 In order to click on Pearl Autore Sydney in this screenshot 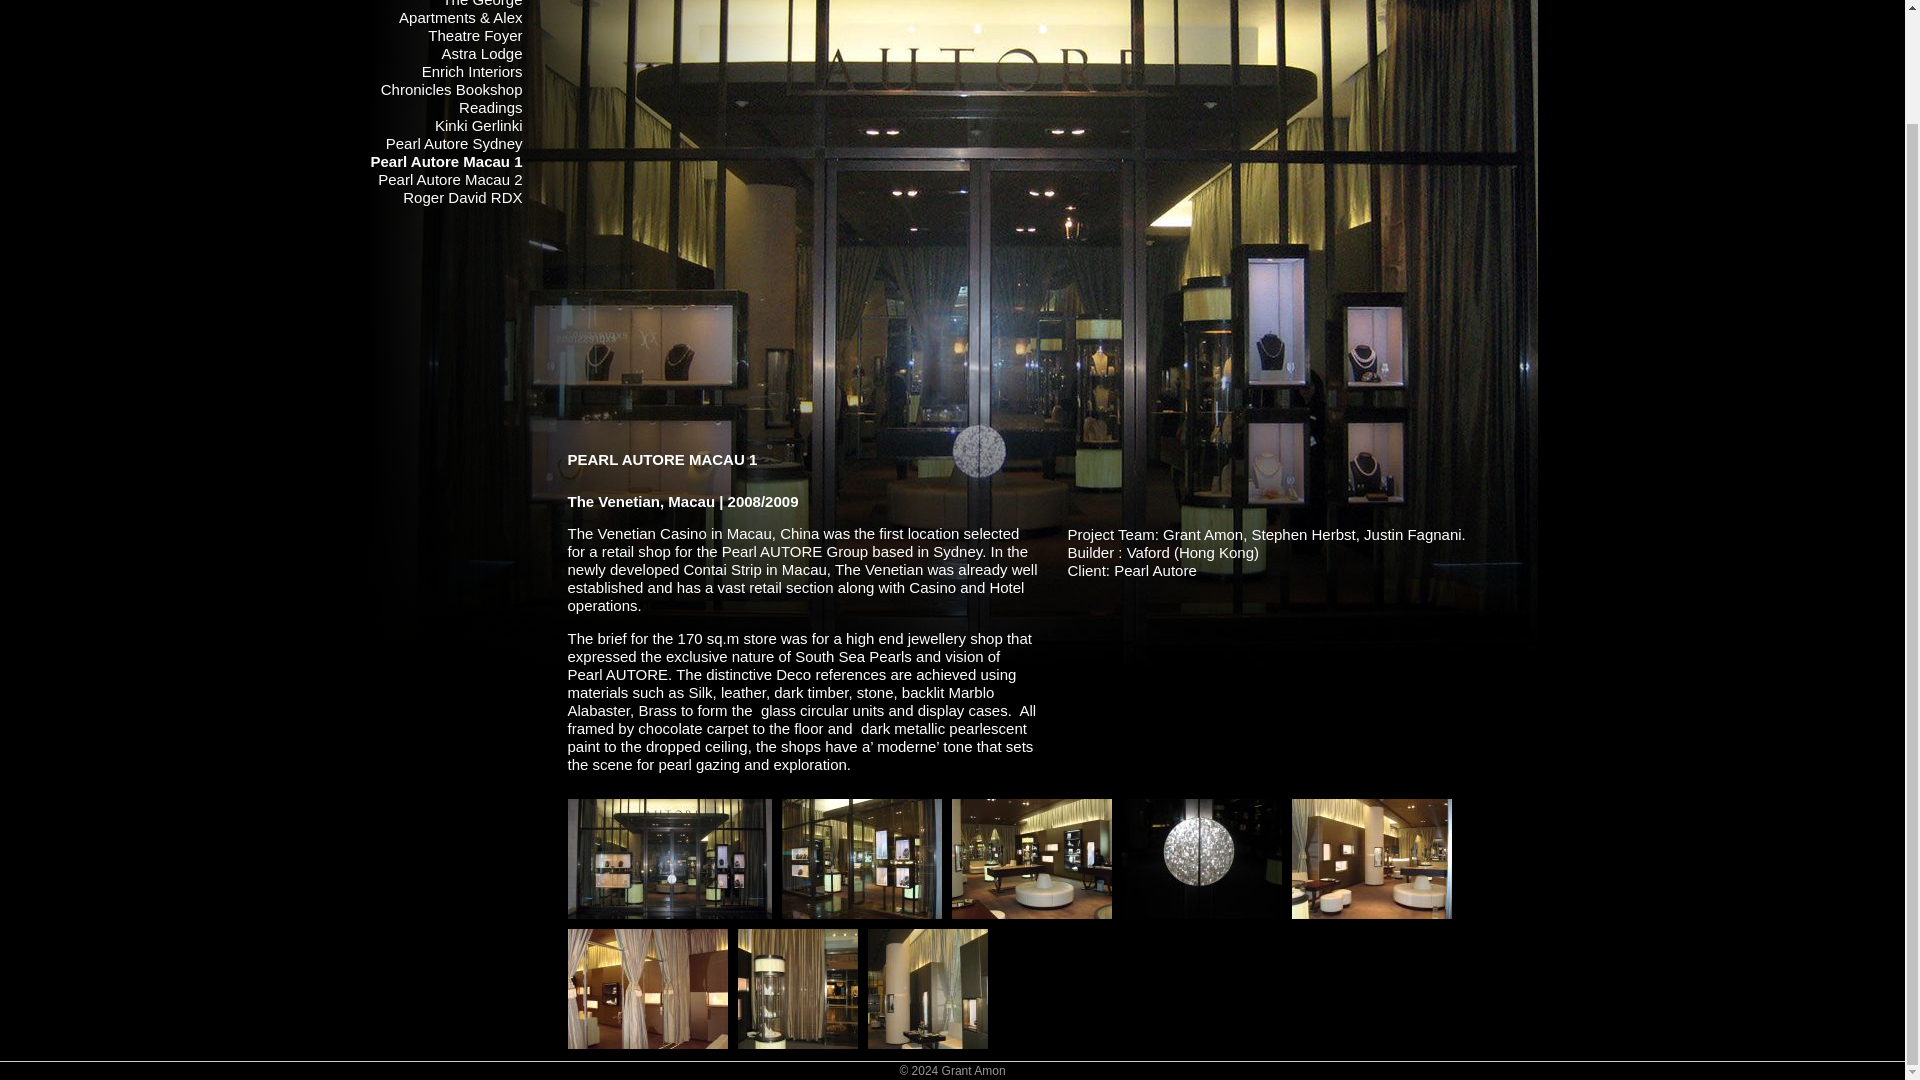, I will do `click(454, 144)`.